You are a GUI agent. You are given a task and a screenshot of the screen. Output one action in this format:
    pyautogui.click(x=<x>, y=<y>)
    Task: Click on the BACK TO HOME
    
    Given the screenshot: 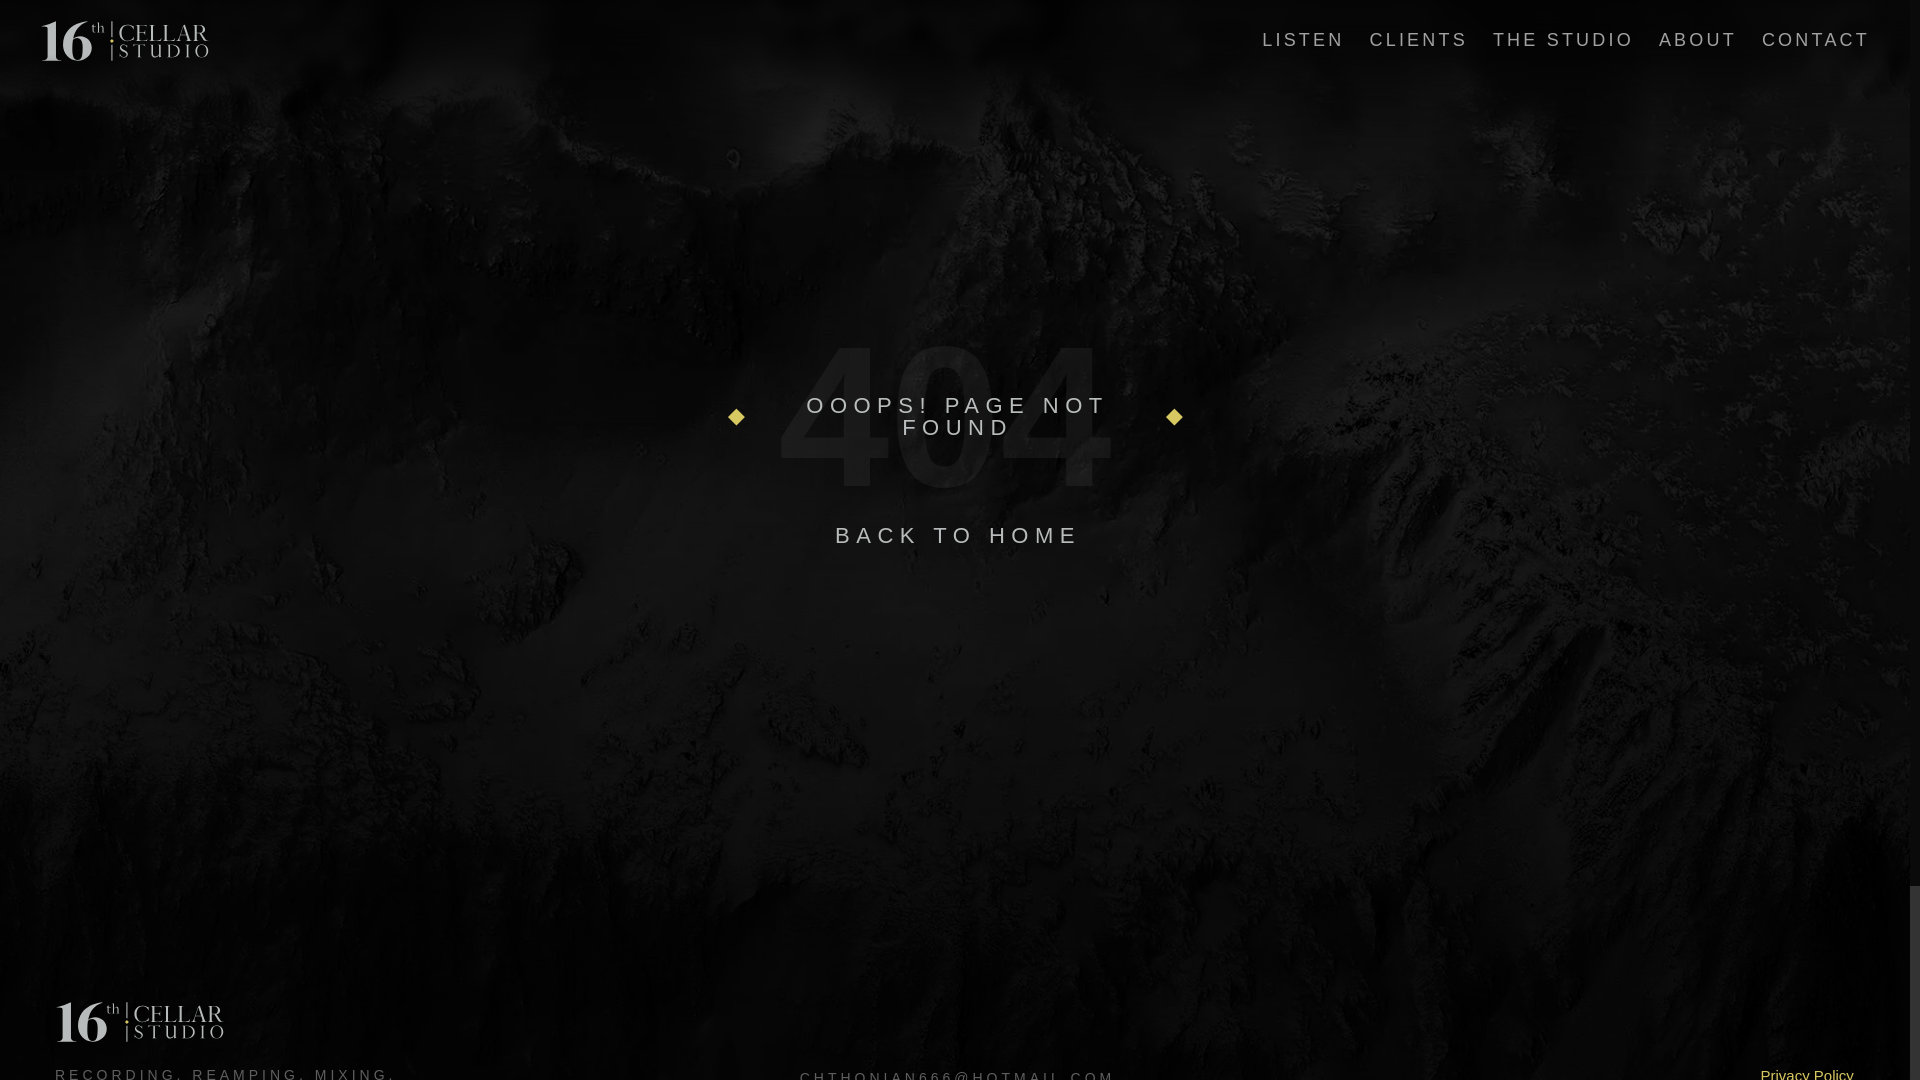 What is the action you would take?
    pyautogui.click(x=958, y=535)
    